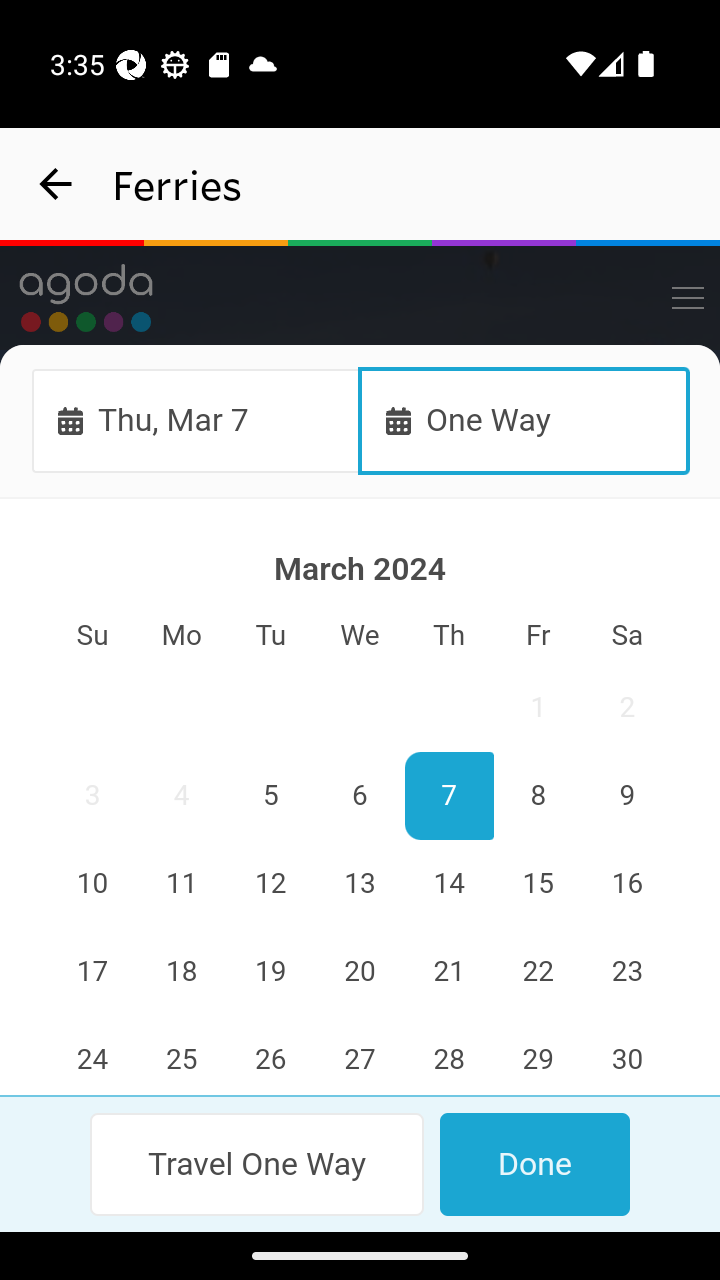 The height and width of the screenshot is (1280, 720). Describe the element at coordinates (271, 884) in the screenshot. I see `12` at that location.